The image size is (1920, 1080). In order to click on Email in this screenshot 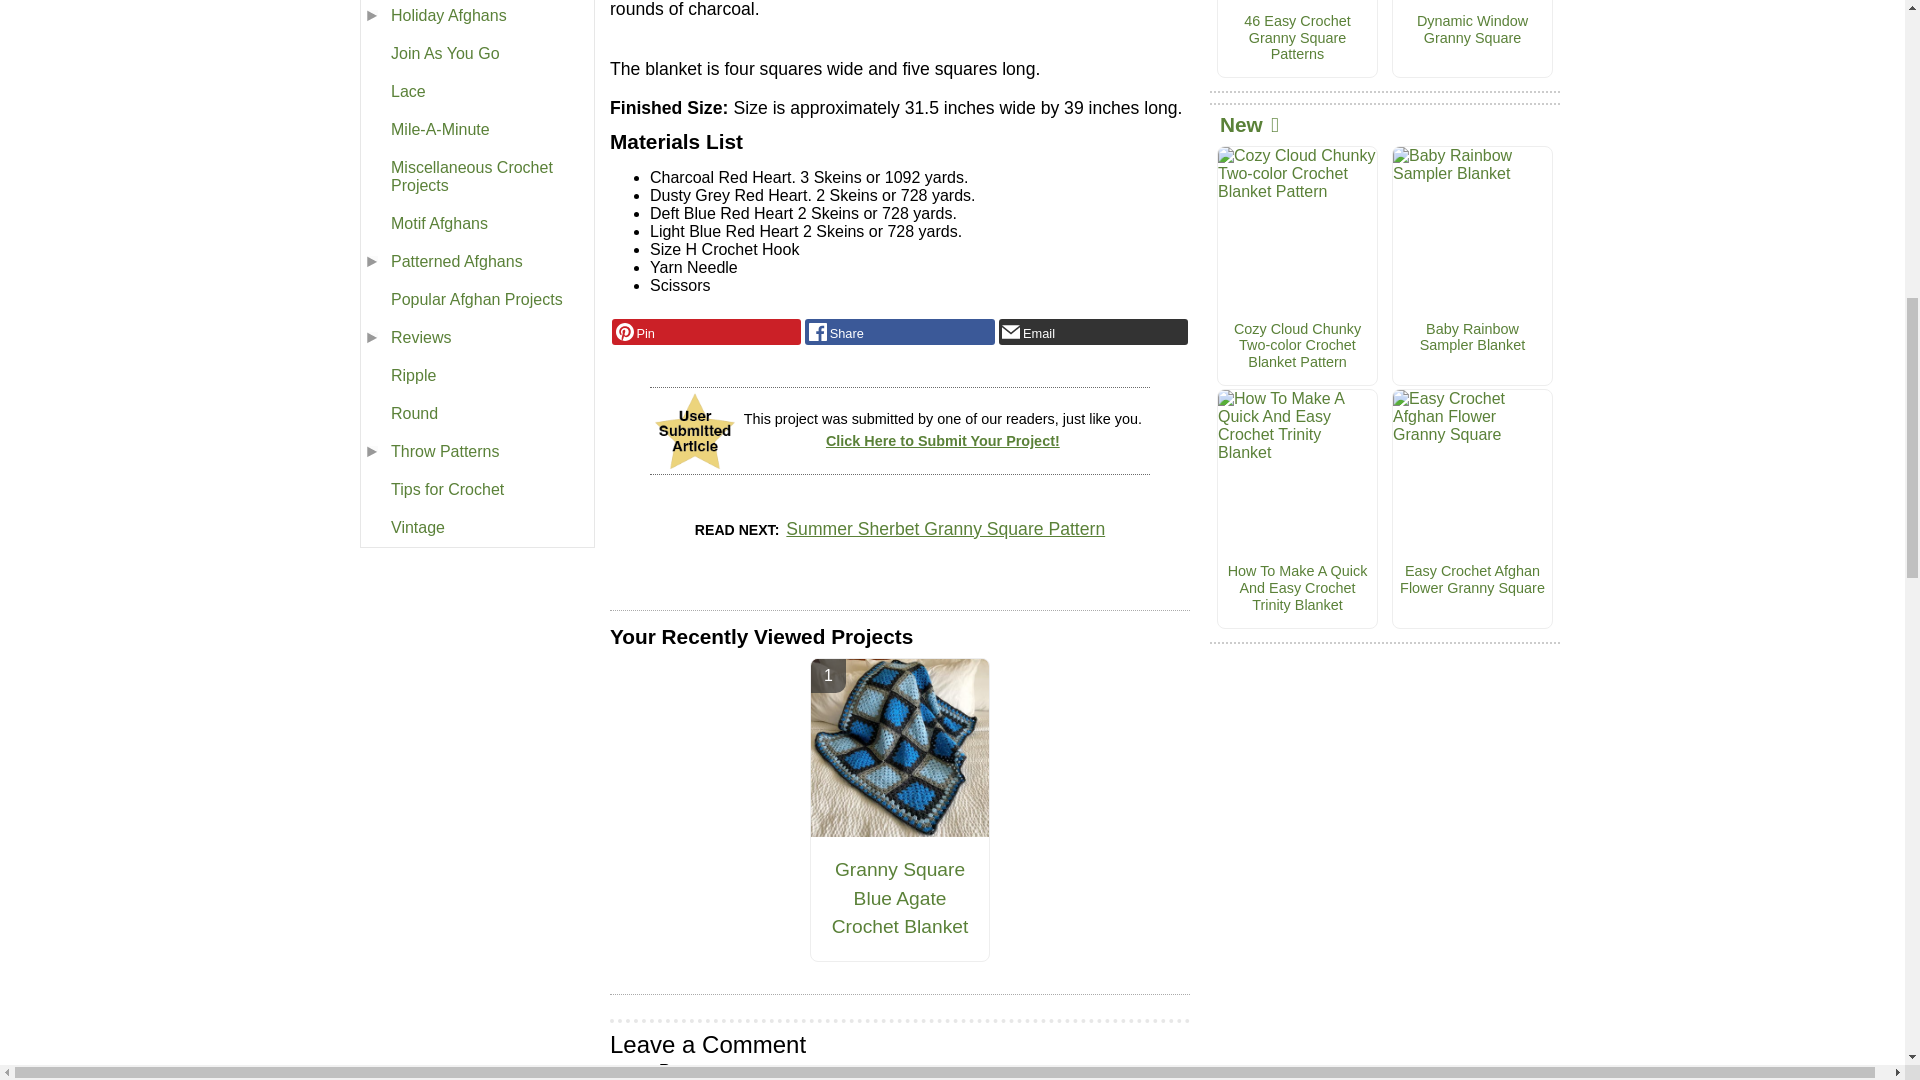, I will do `click(1093, 331)`.